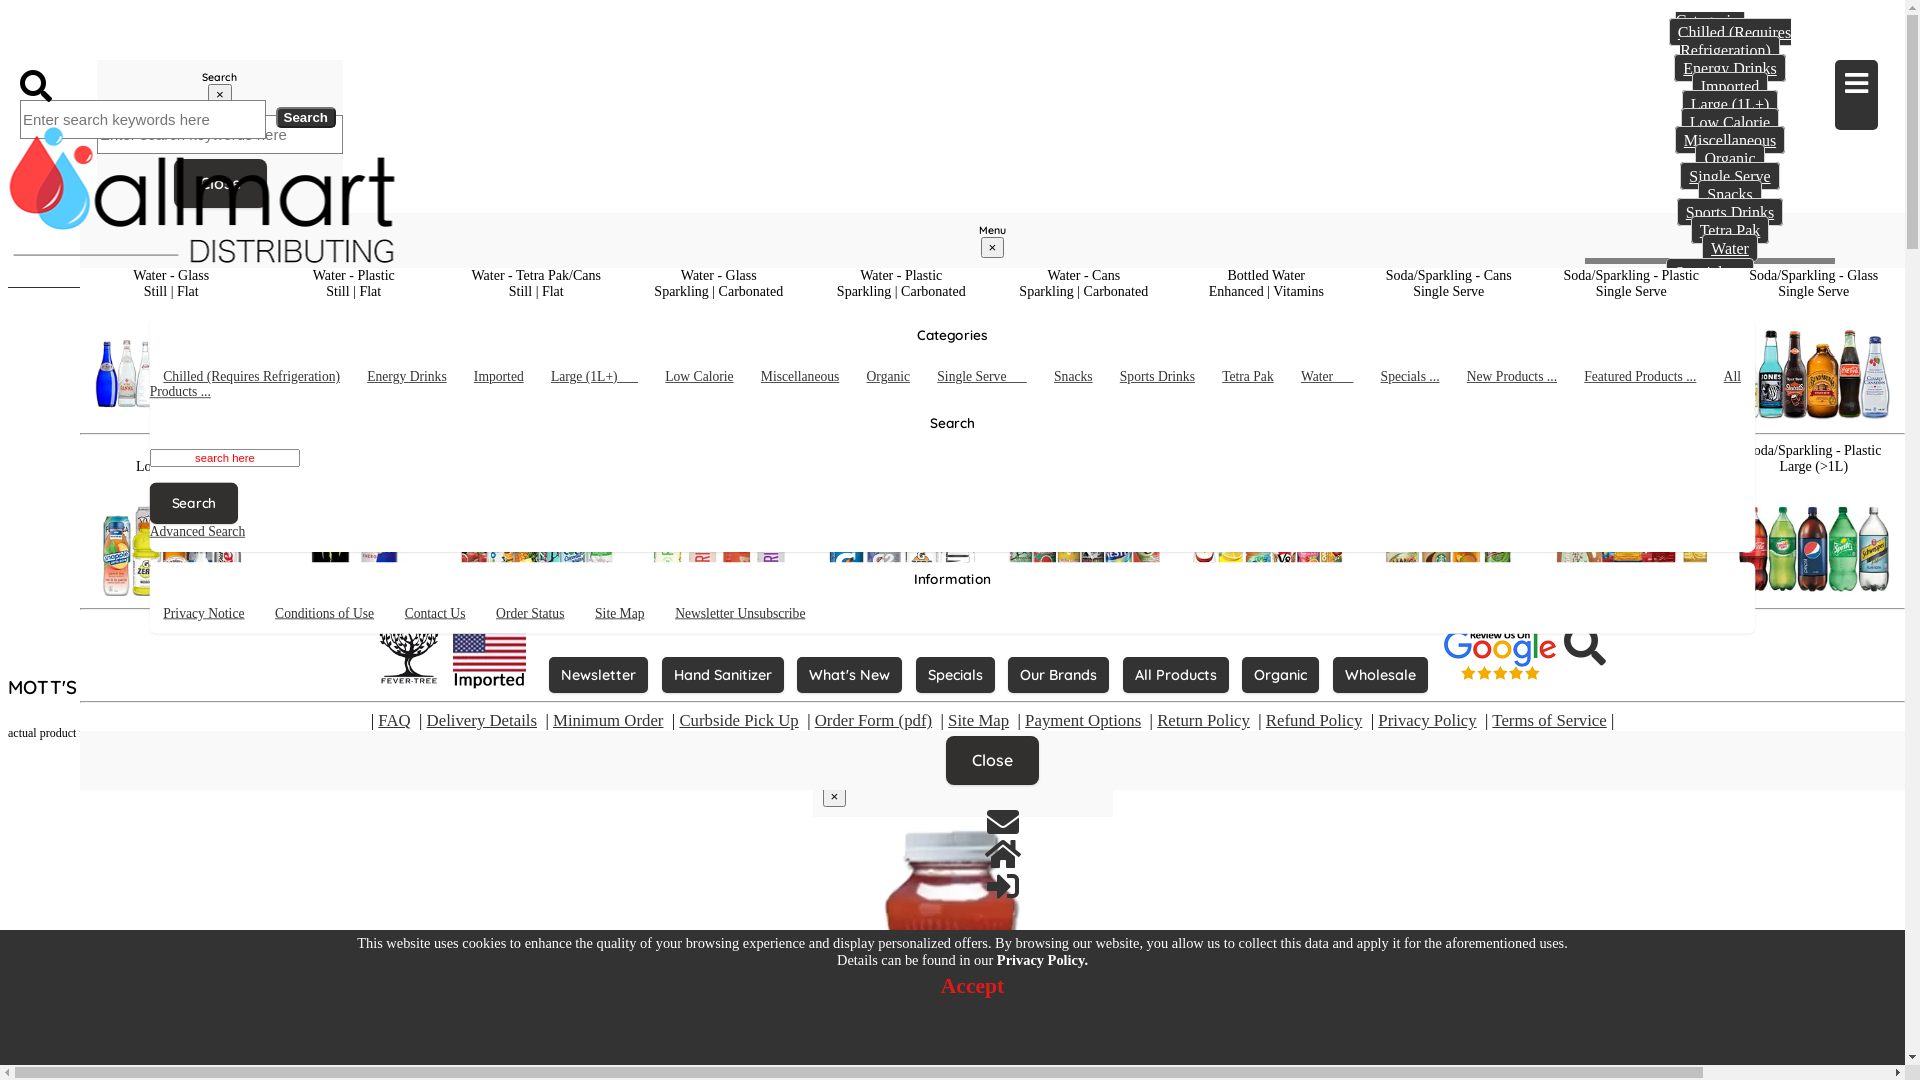  What do you see at coordinates (1730, 230) in the screenshot?
I see `Tetra Pak` at bounding box center [1730, 230].